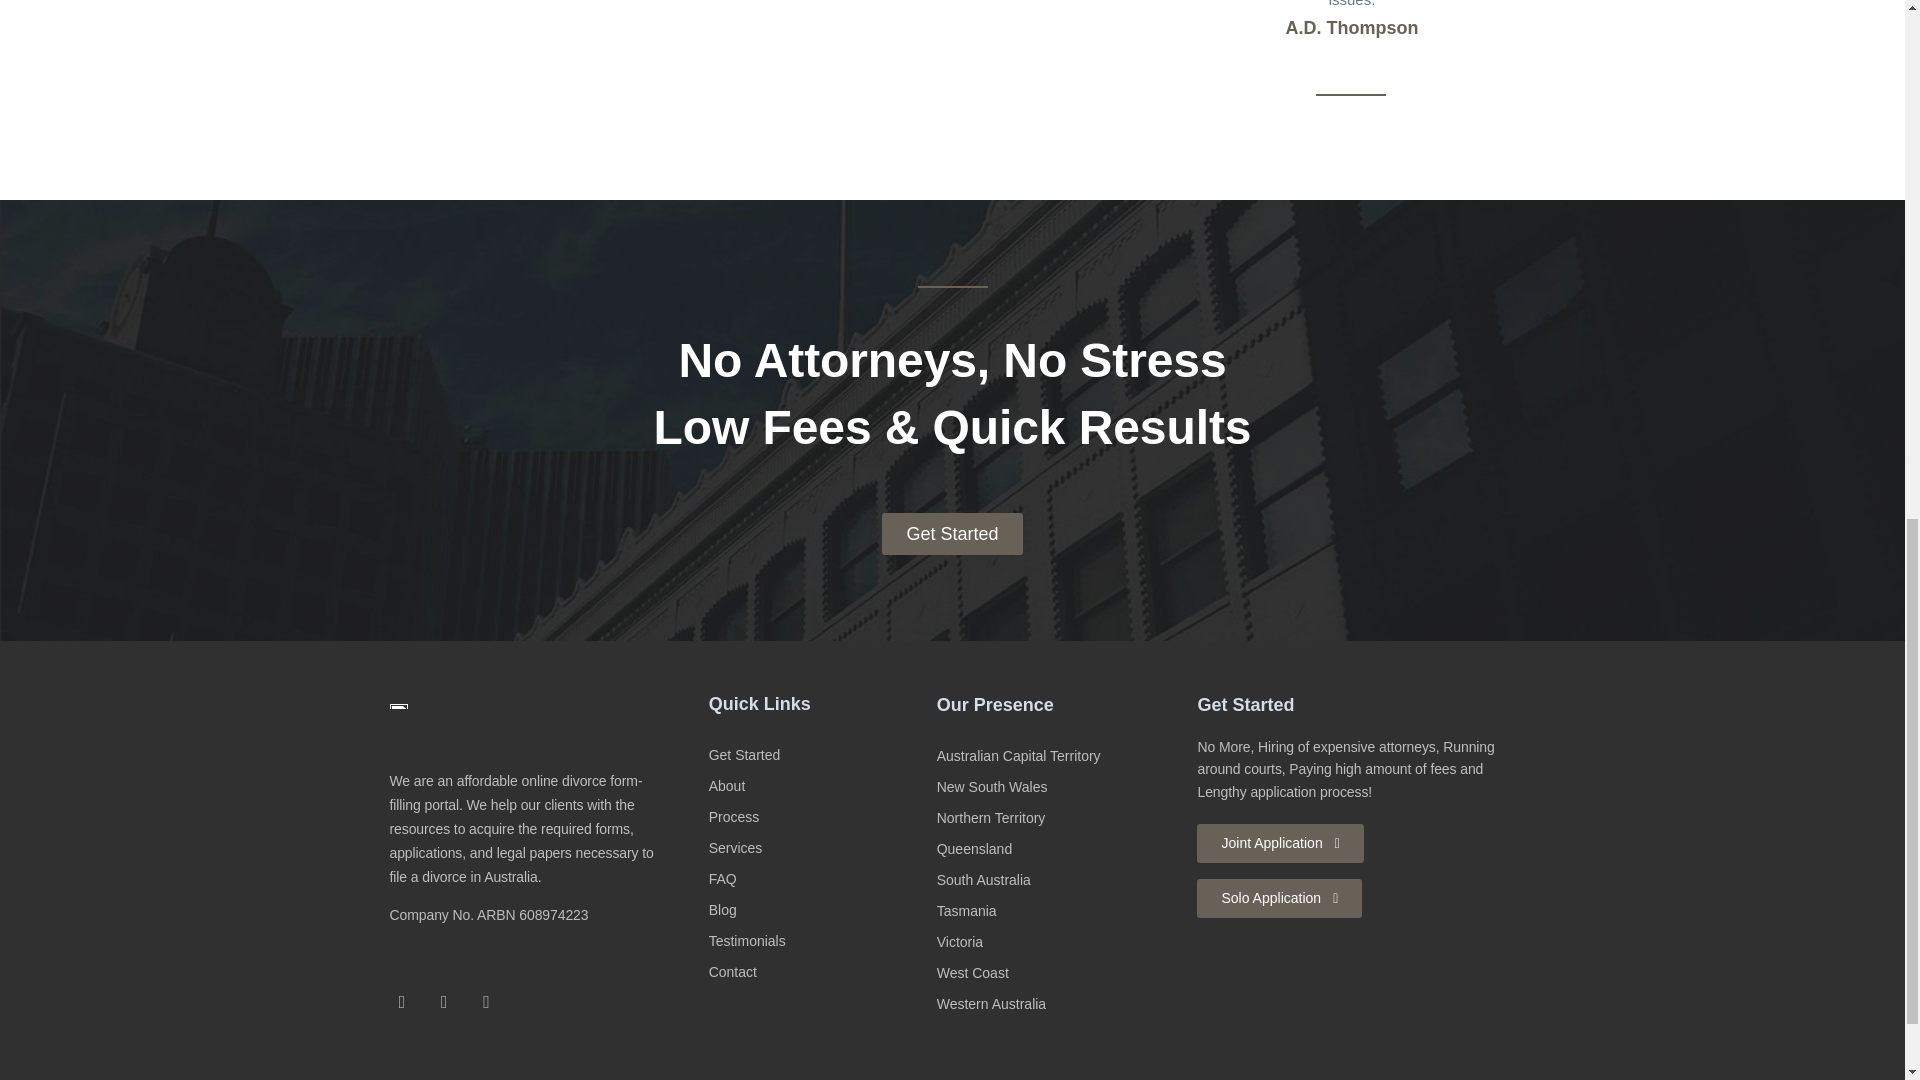 Image resolution: width=1920 pixels, height=1080 pixels. What do you see at coordinates (818, 972) in the screenshot?
I see `Contact` at bounding box center [818, 972].